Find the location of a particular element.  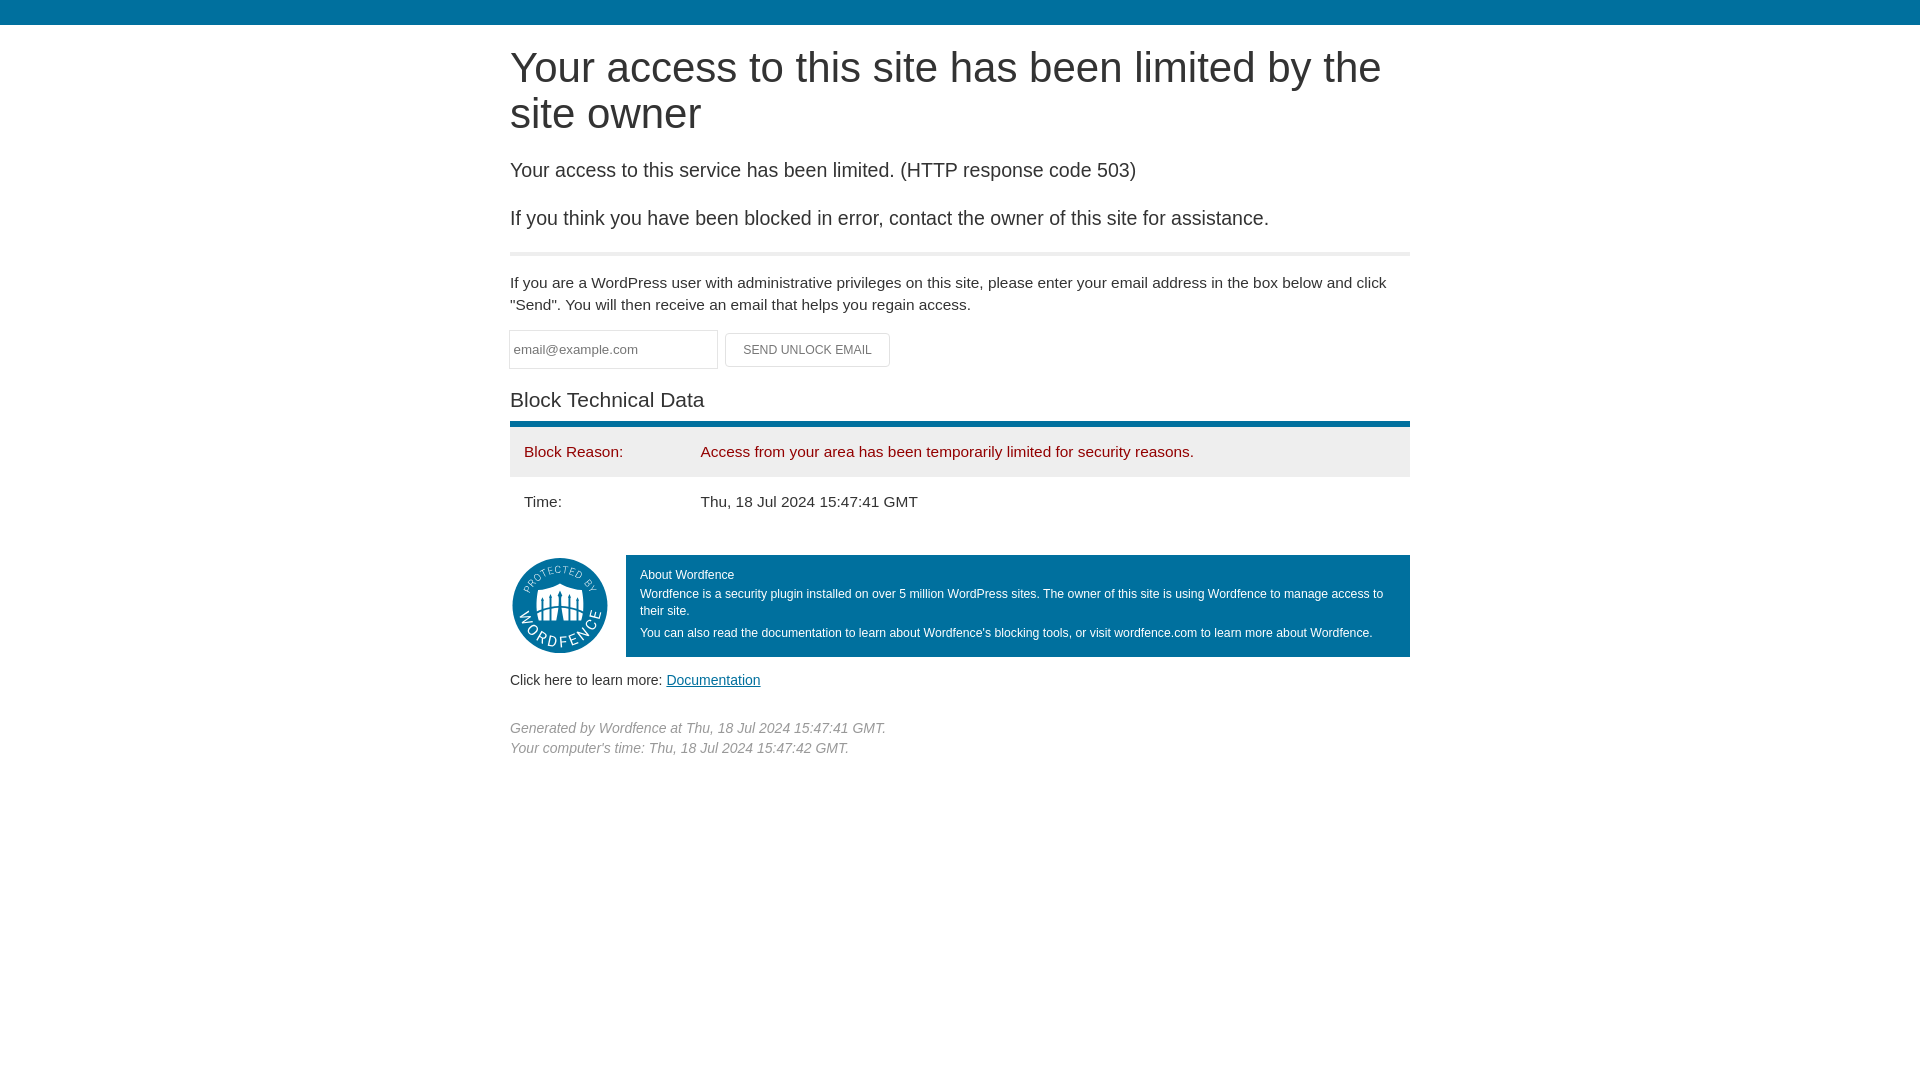

Send Unlock Email is located at coordinates (808, 350).